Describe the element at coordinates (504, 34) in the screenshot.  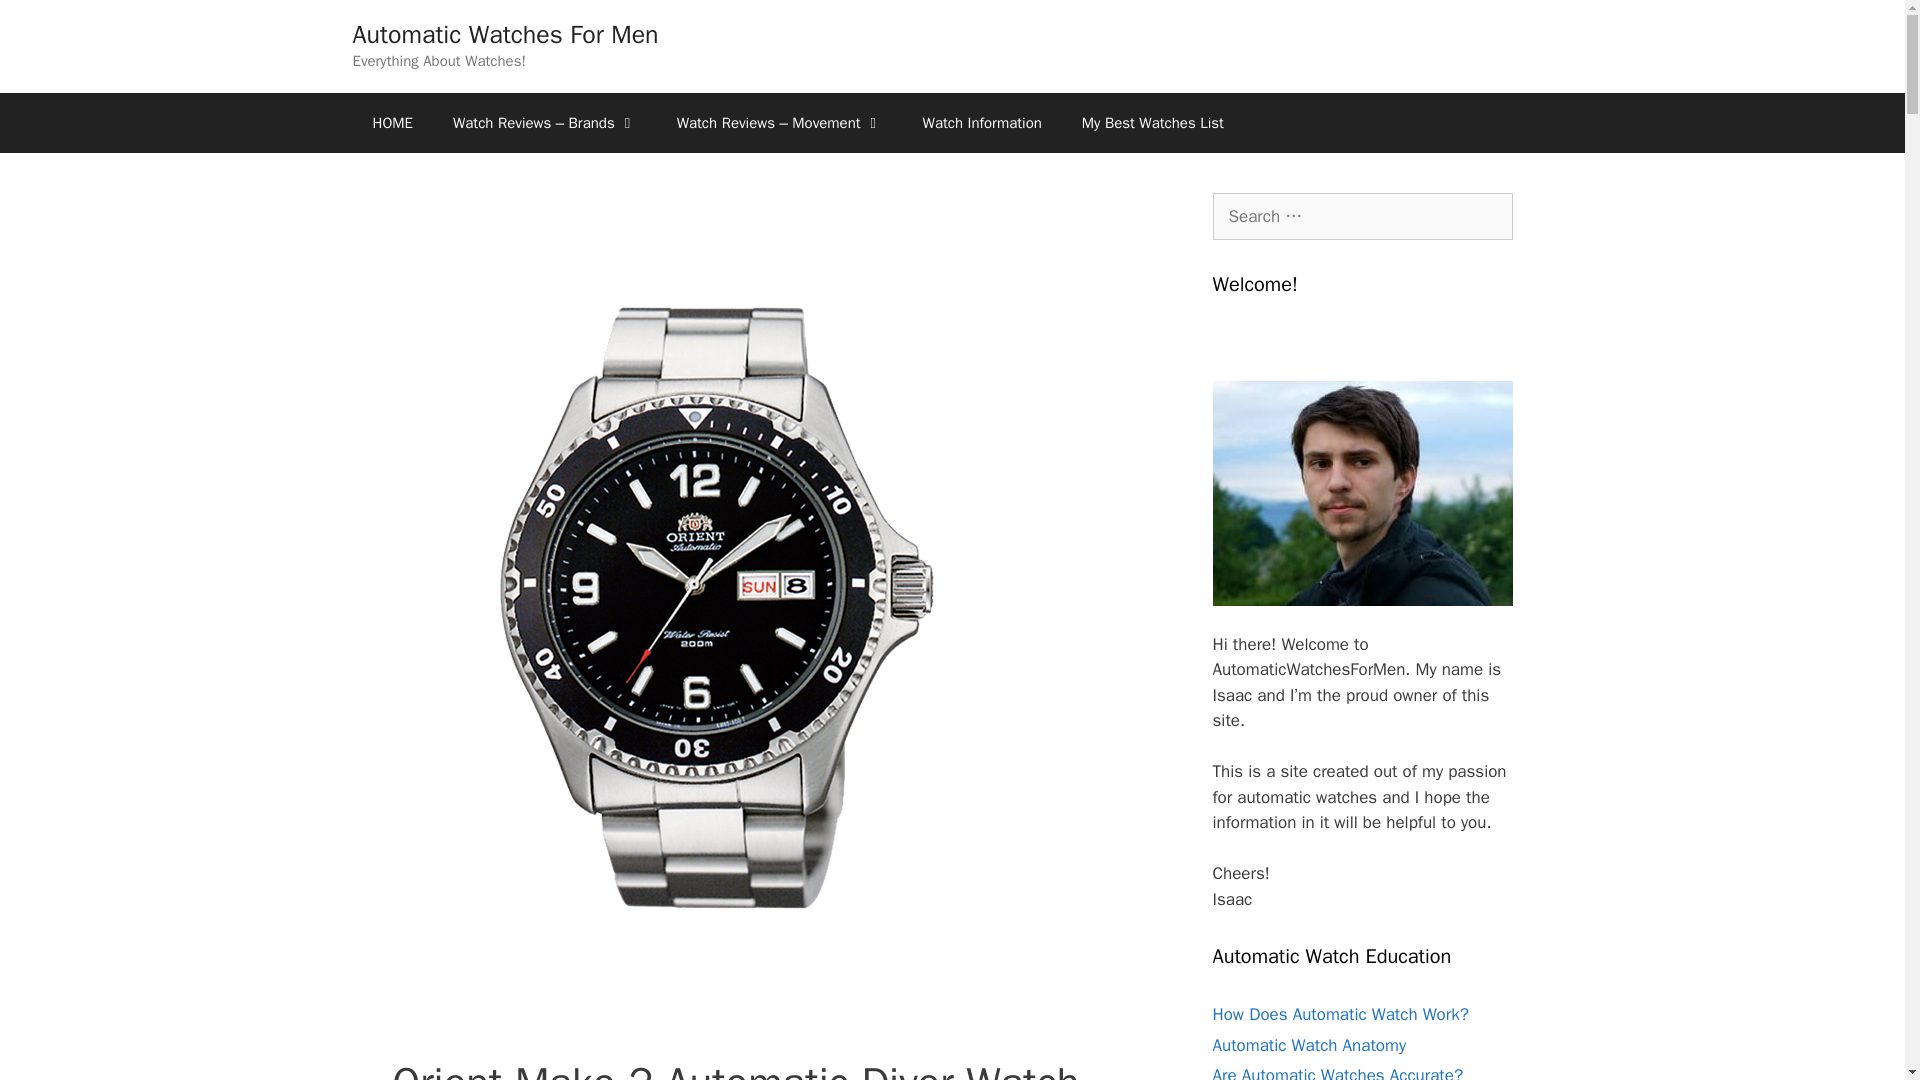
I see `Automatic Watches For Men` at that location.